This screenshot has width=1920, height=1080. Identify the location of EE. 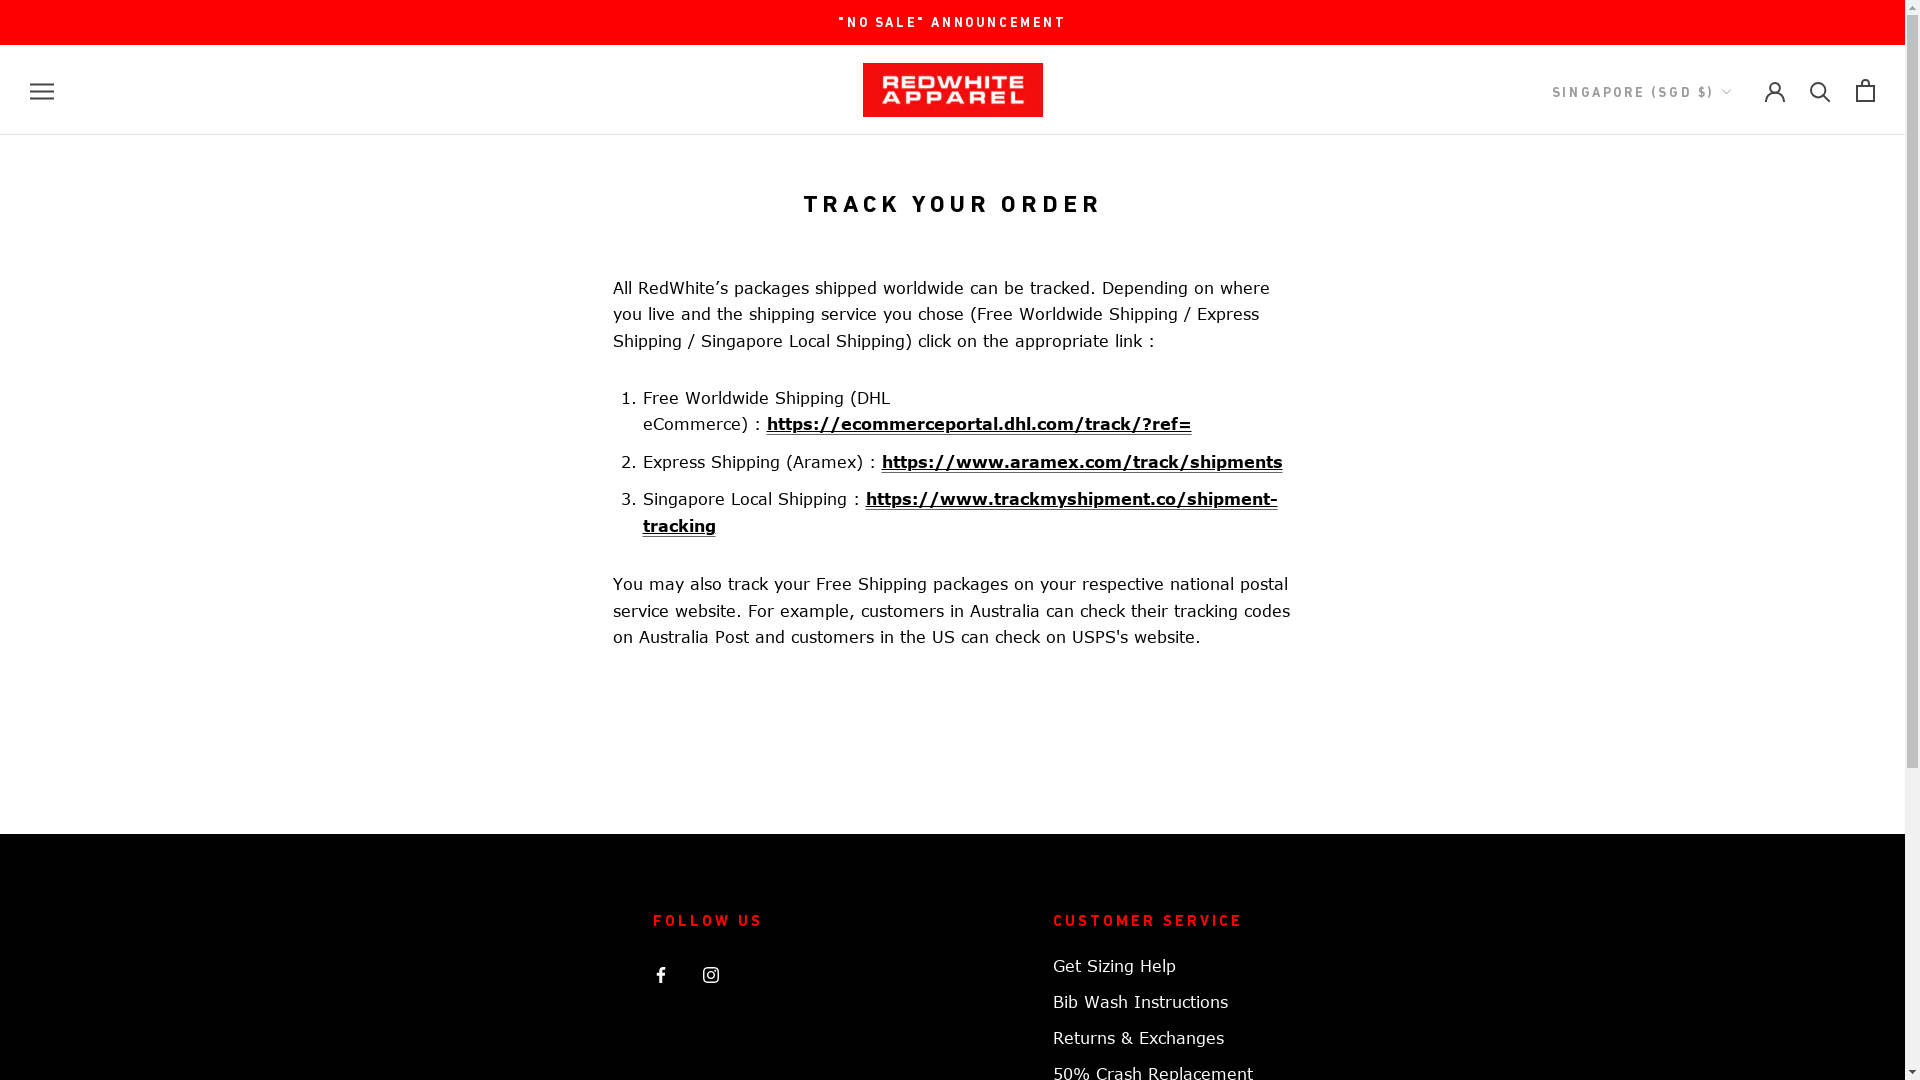
(1720, 736).